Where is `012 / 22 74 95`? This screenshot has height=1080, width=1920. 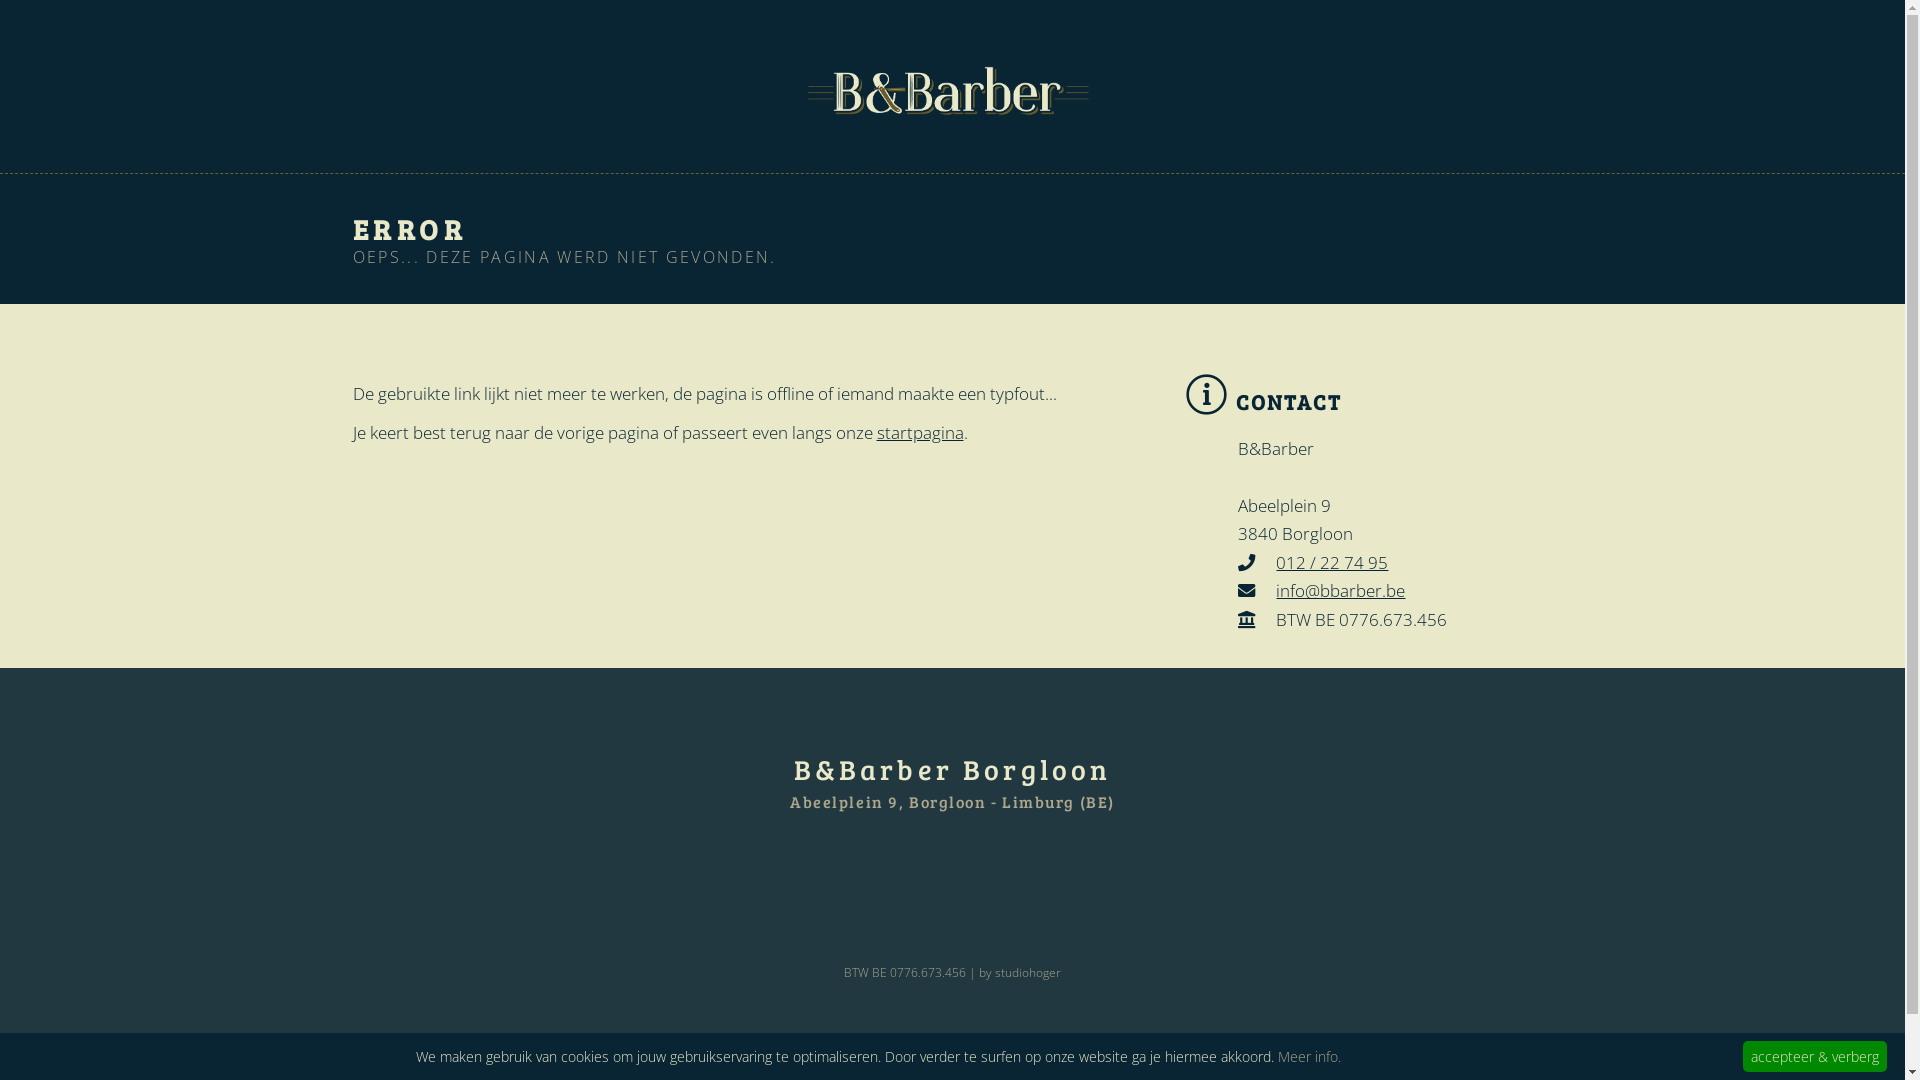
012 / 22 74 95 is located at coordinates (1332, 562).